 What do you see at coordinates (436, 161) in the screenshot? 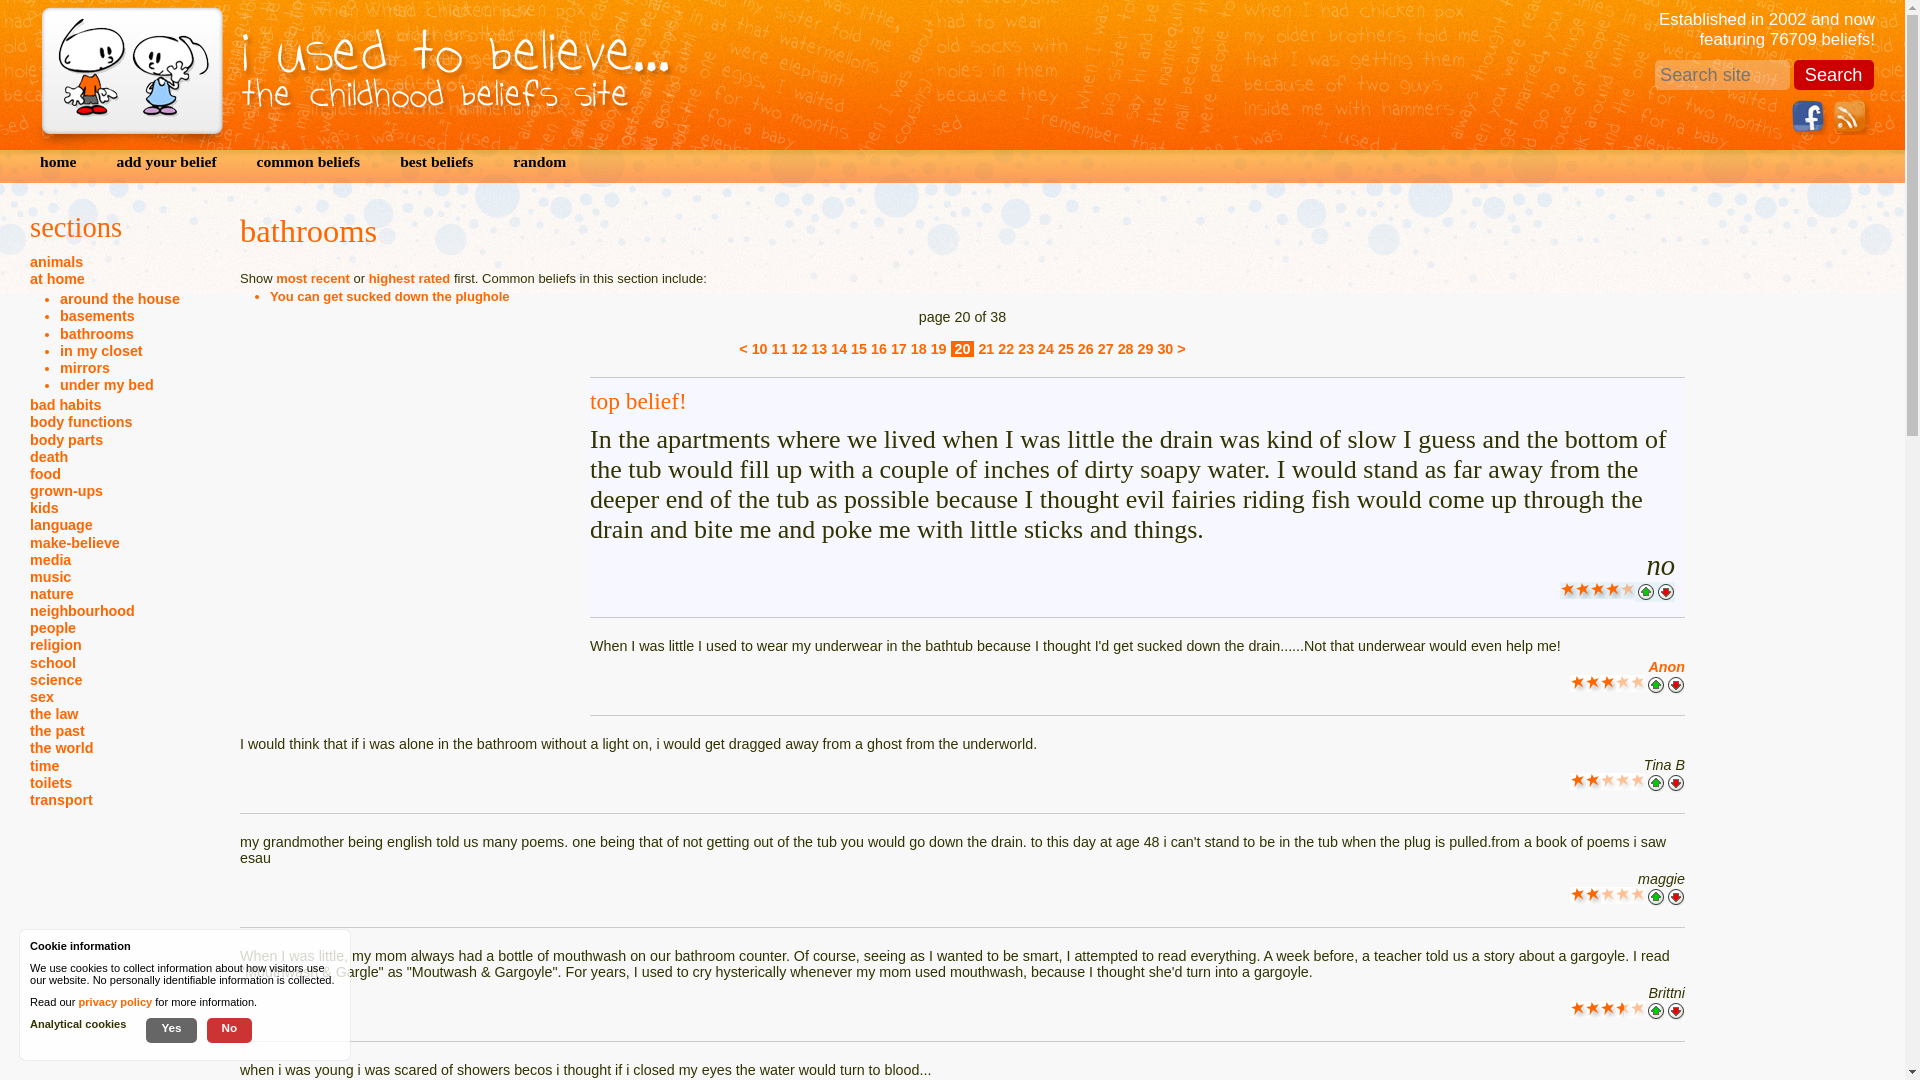
I see `best beliefs` at bounding box center [436, 161].